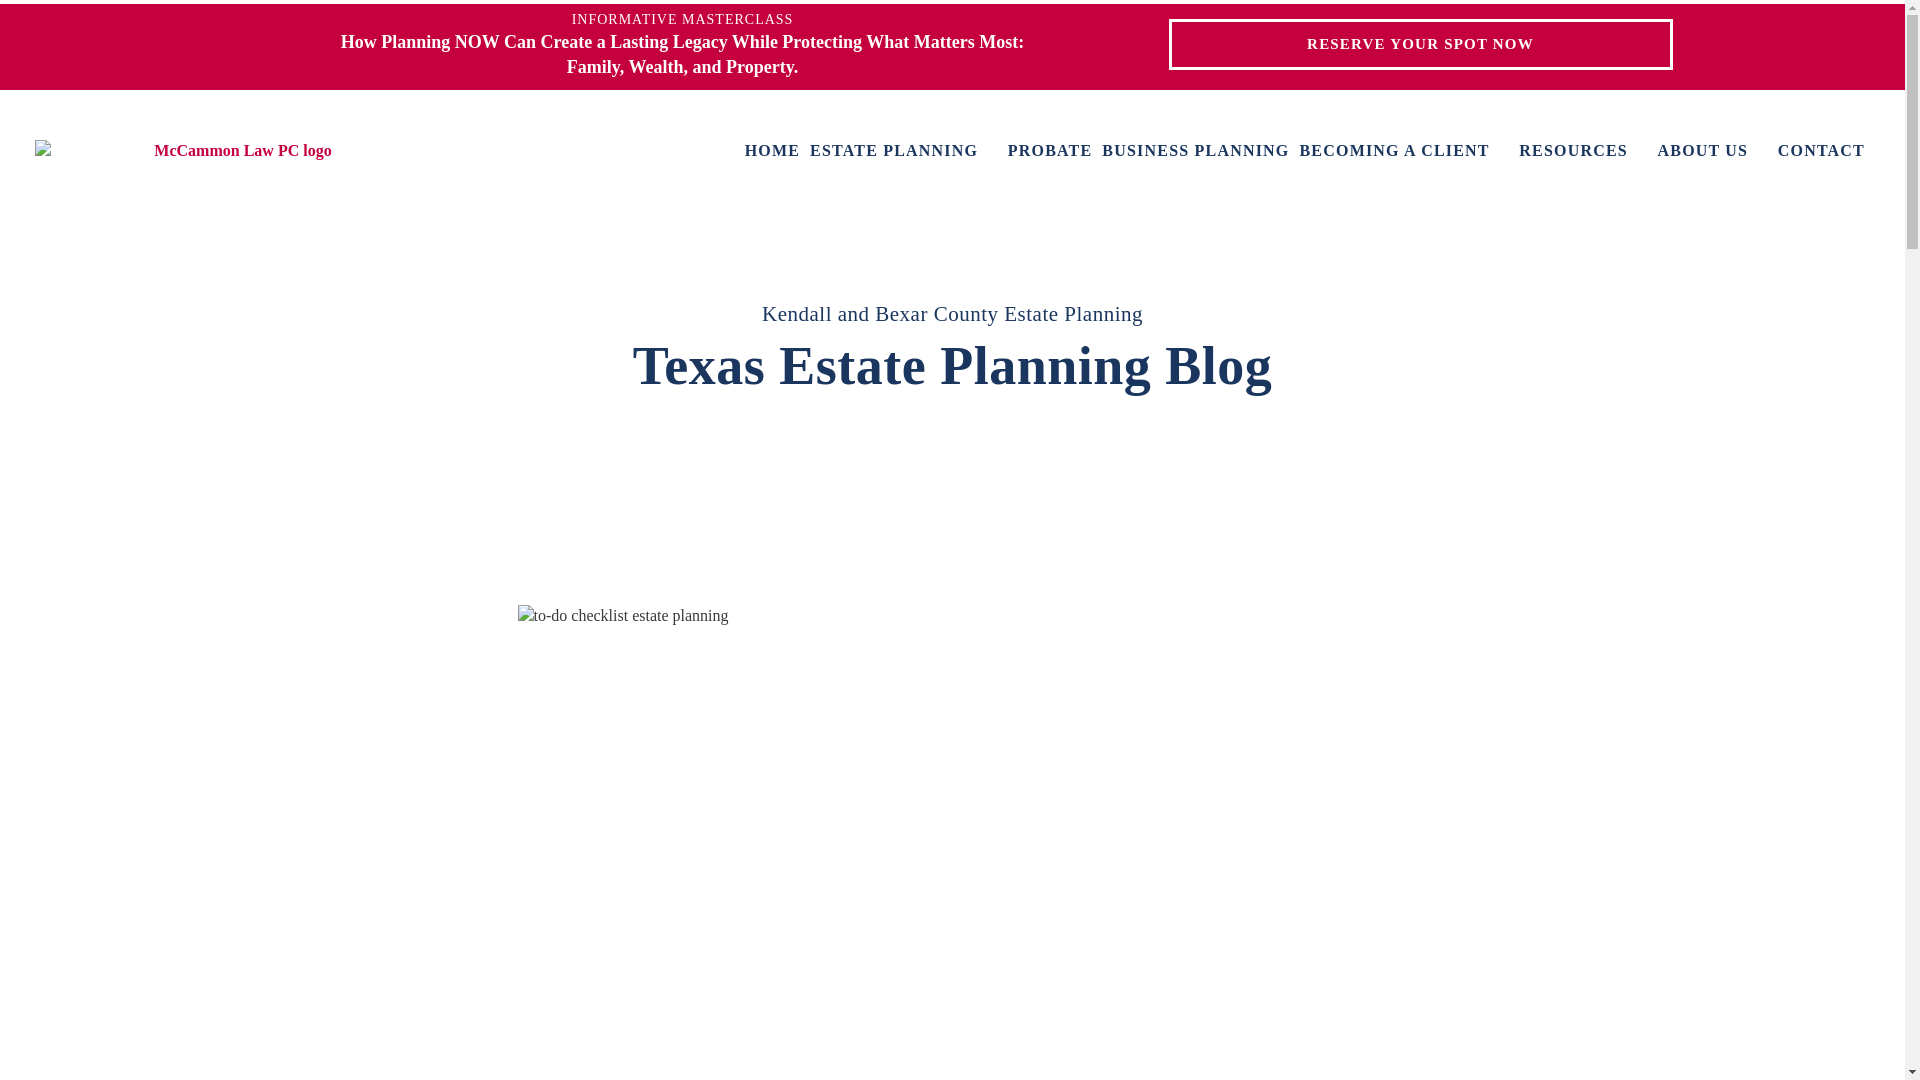 Image resolution: width=1920 pixels, height=1080 pixels. I want to click on CONTACT, so click(1820, 151).